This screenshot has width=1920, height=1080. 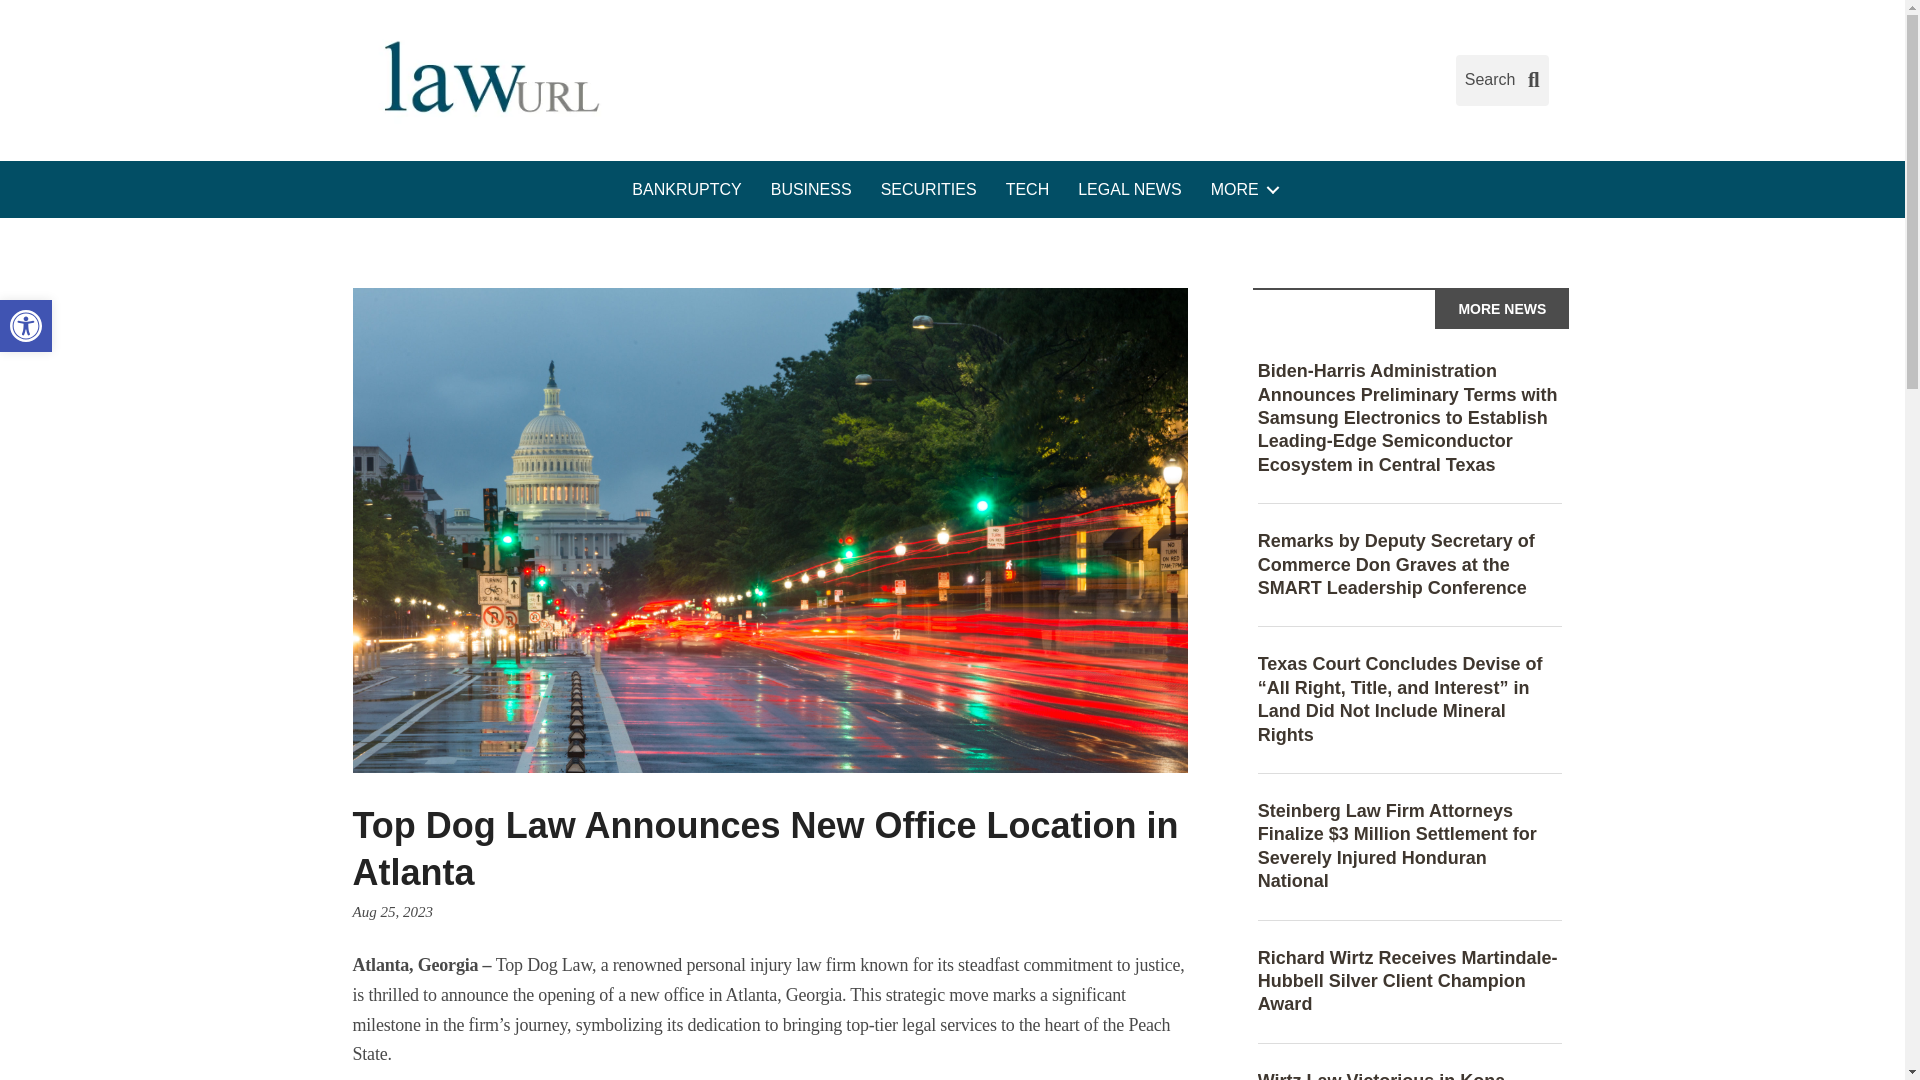 What do you see at coordinates (26, 326) in the screenshot?
I see `Accessibility Tools` at bounding box center [26, 326].